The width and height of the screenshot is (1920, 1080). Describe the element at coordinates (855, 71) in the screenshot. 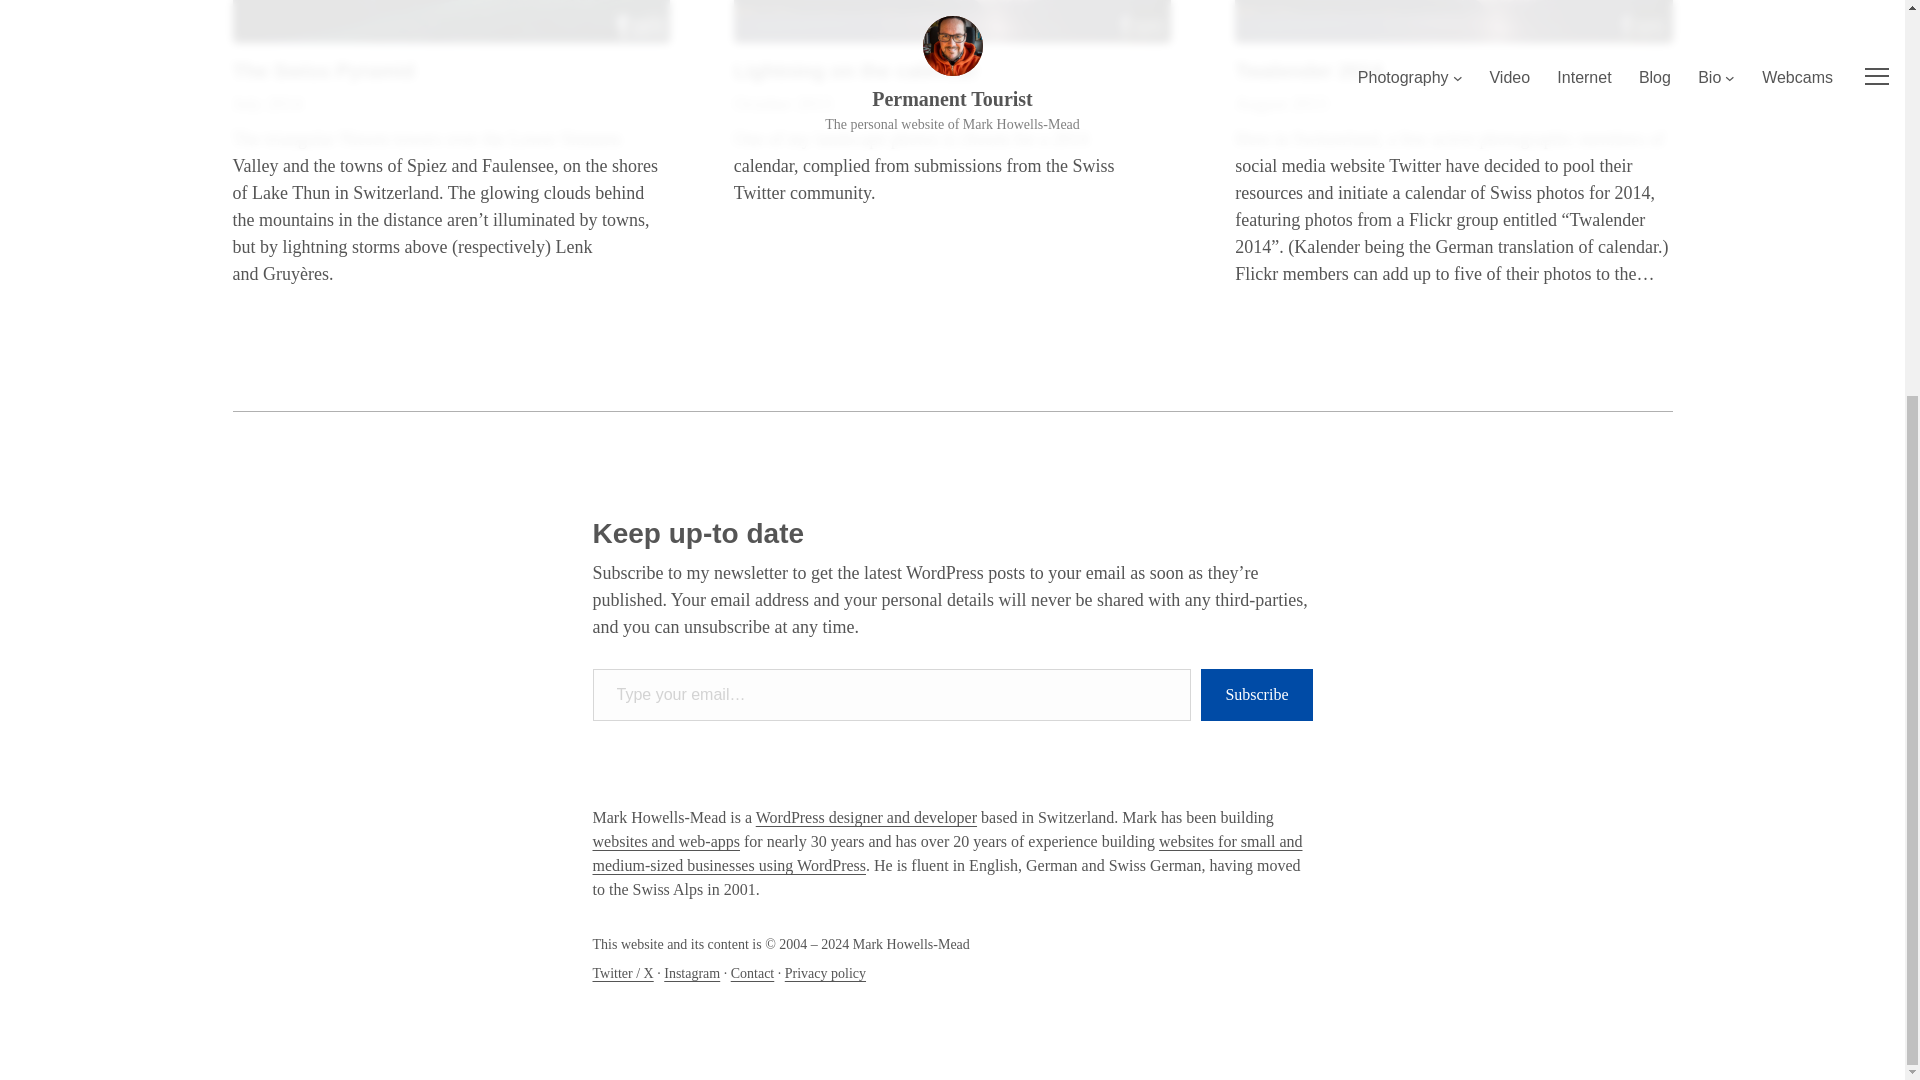

I see `Lightning on the calendar` at that location.